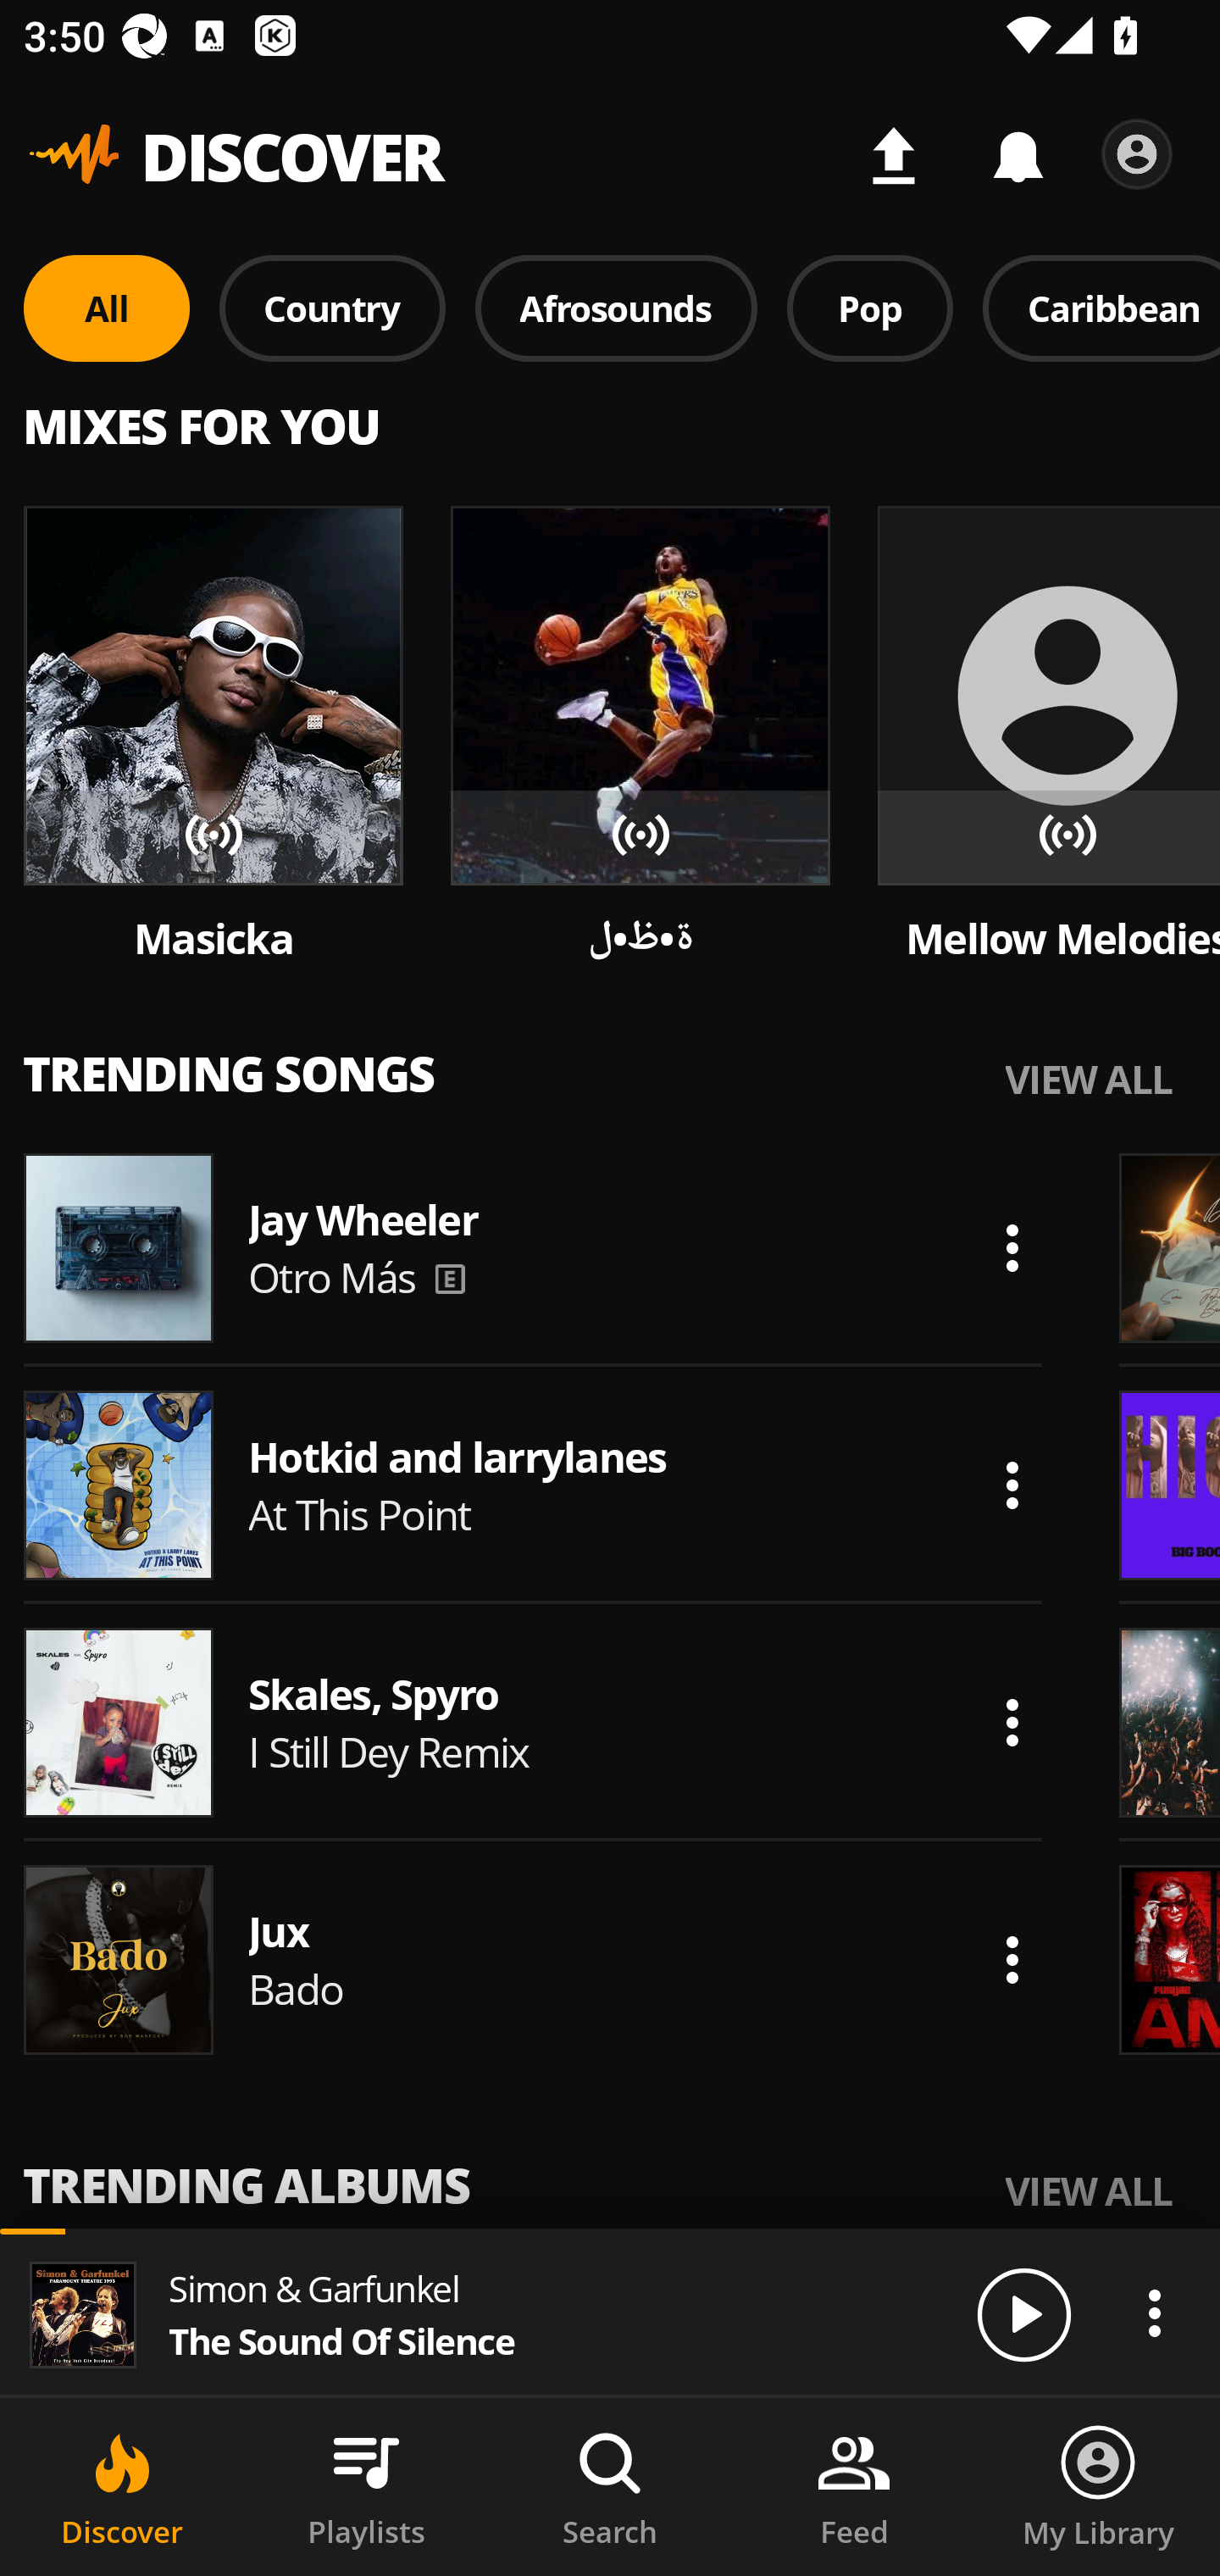 The image size is (1220, 2576). I want to click on Country, so click(332, 307).